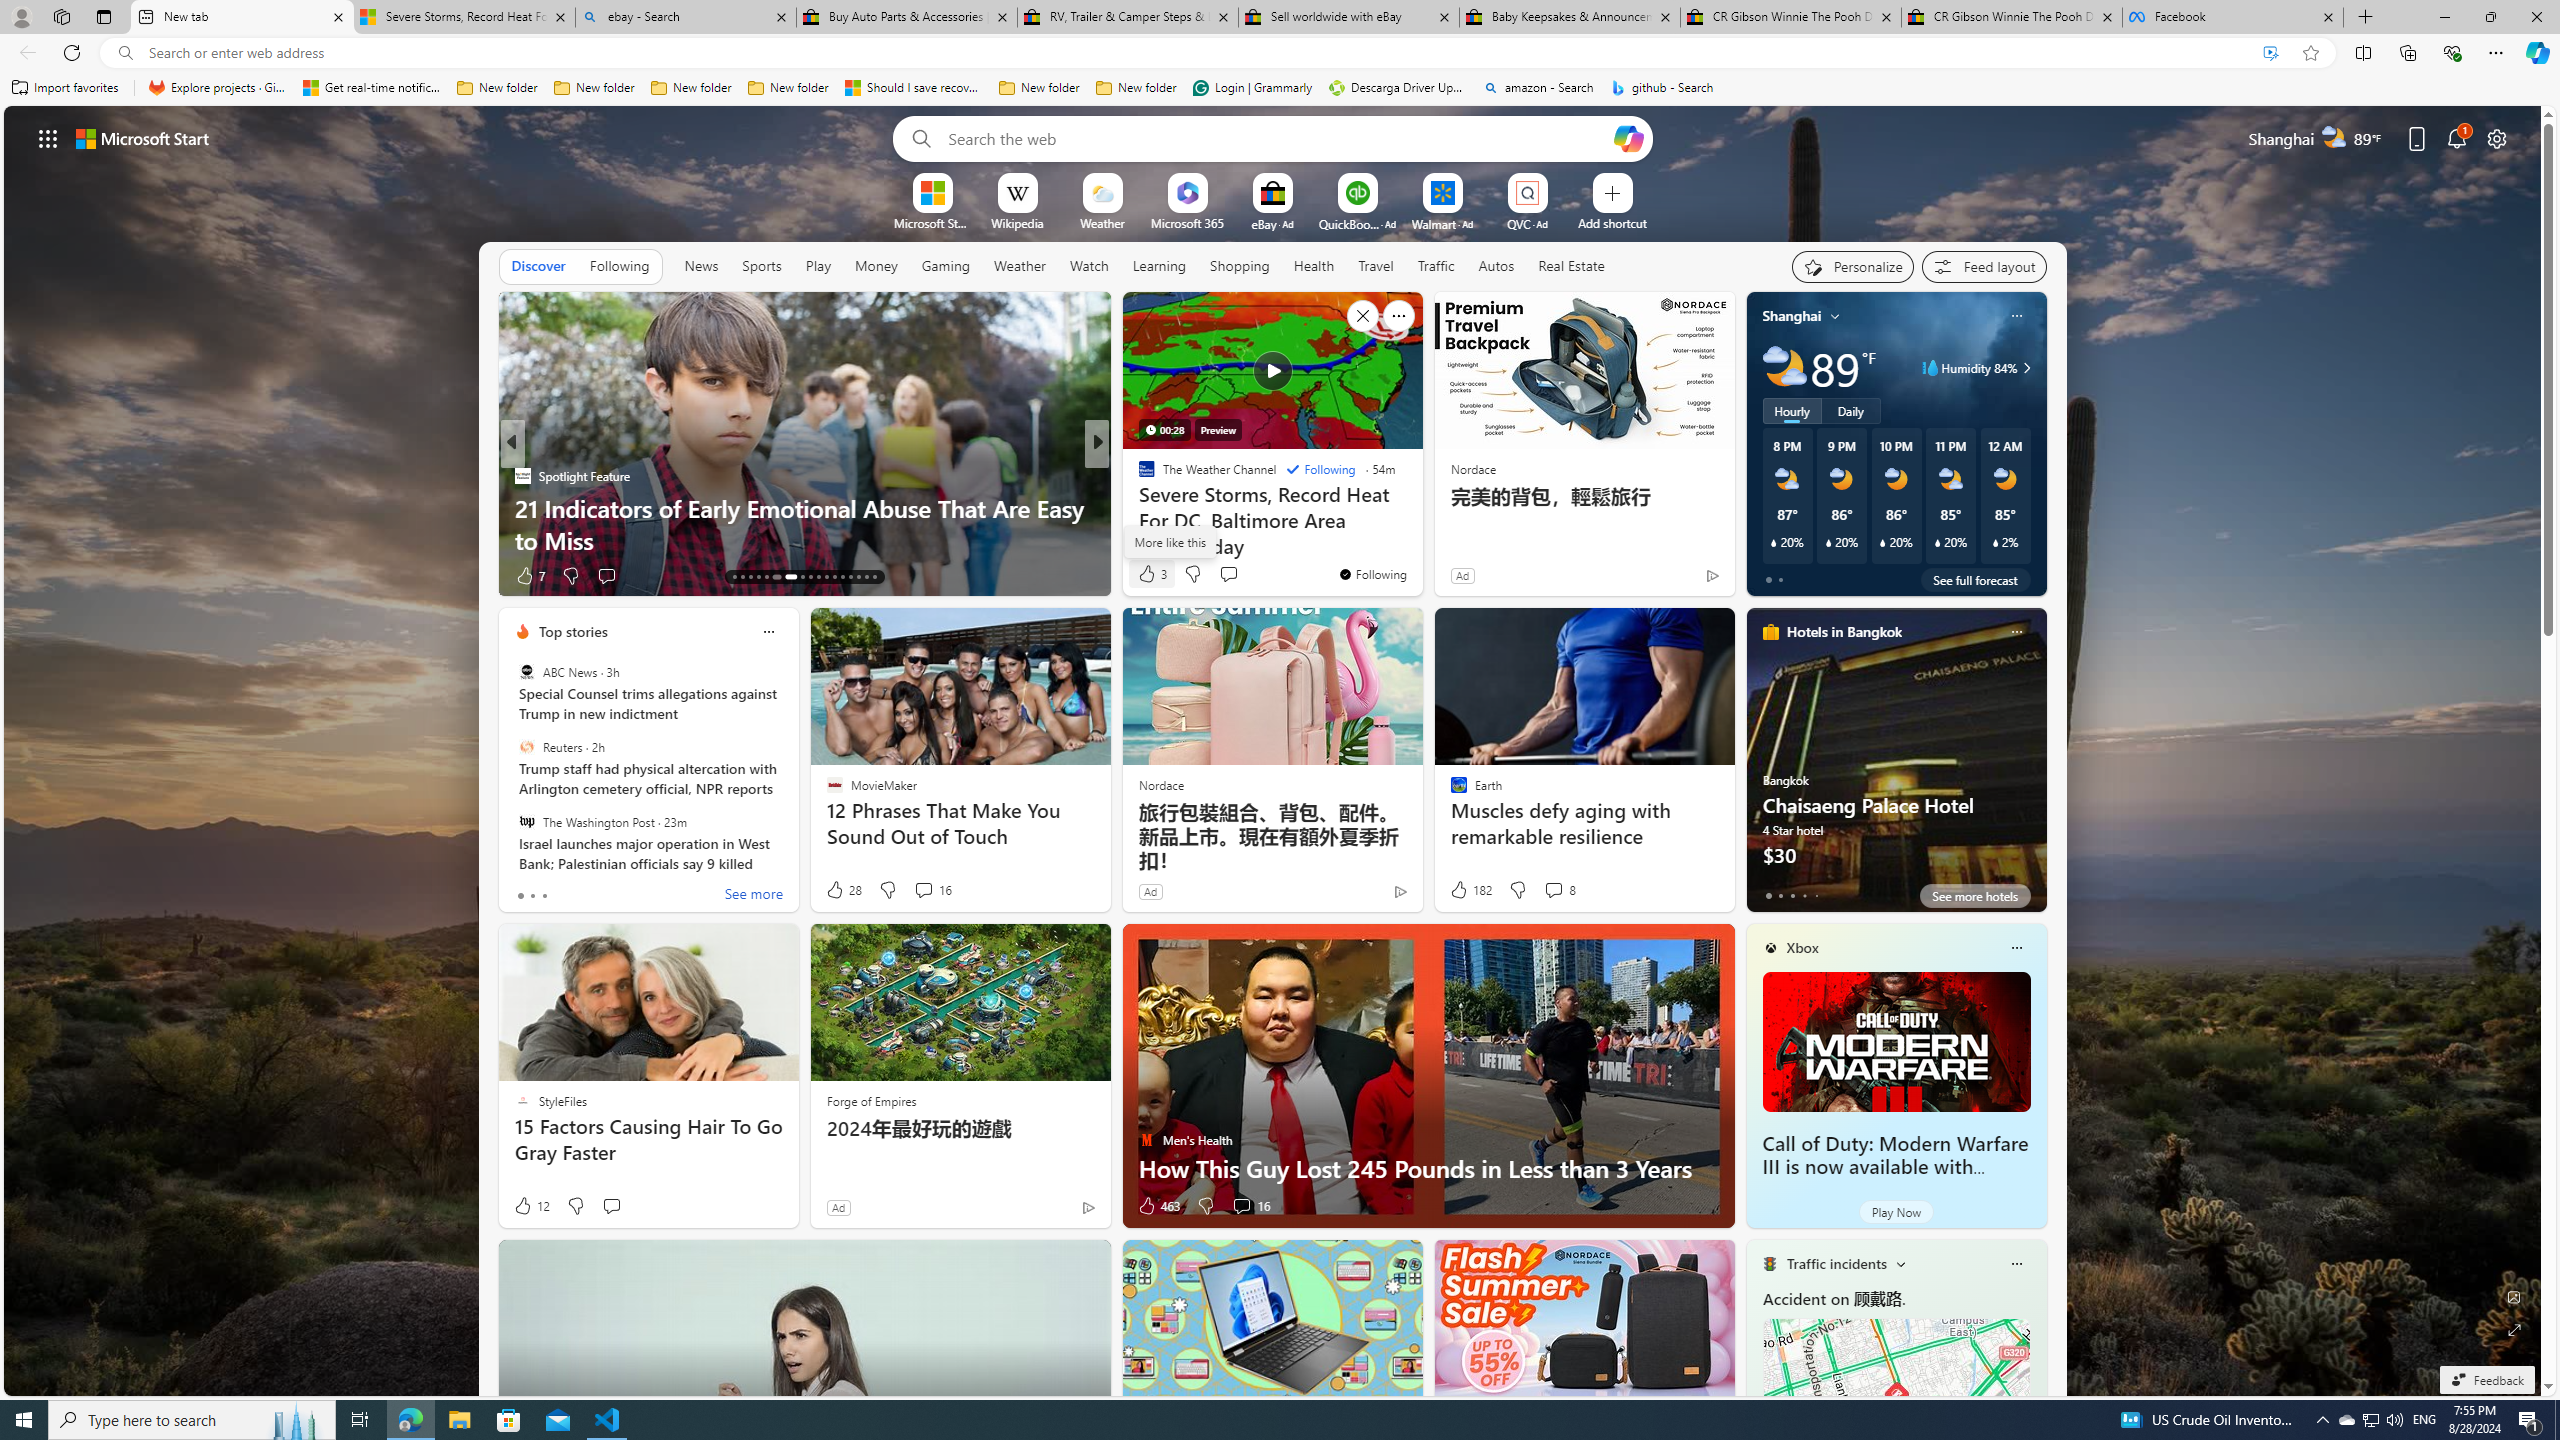  What do you see at coordinates (65, 88) in the screenshot?
I see `Import favorites` at bounding box center [65, 88].